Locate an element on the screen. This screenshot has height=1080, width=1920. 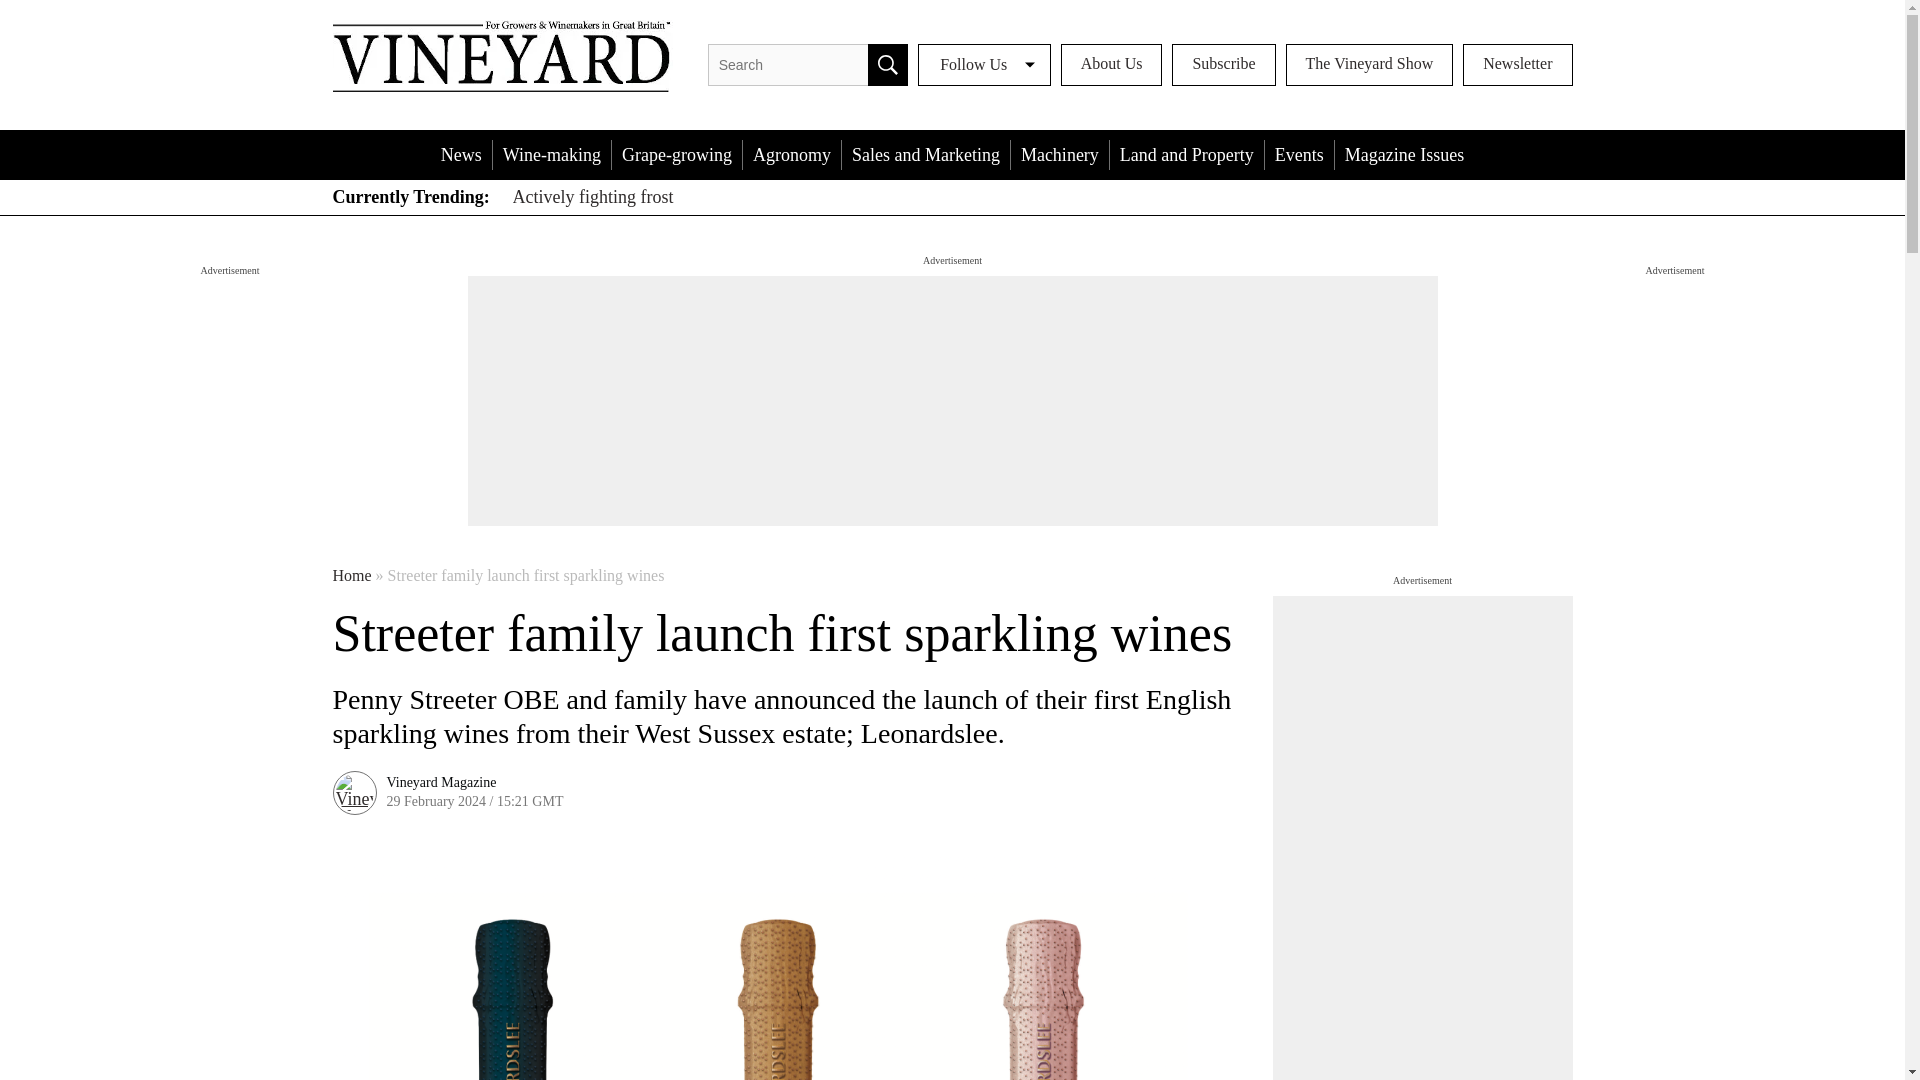
Vineyard Magazine is located at coordinates (440, 782).